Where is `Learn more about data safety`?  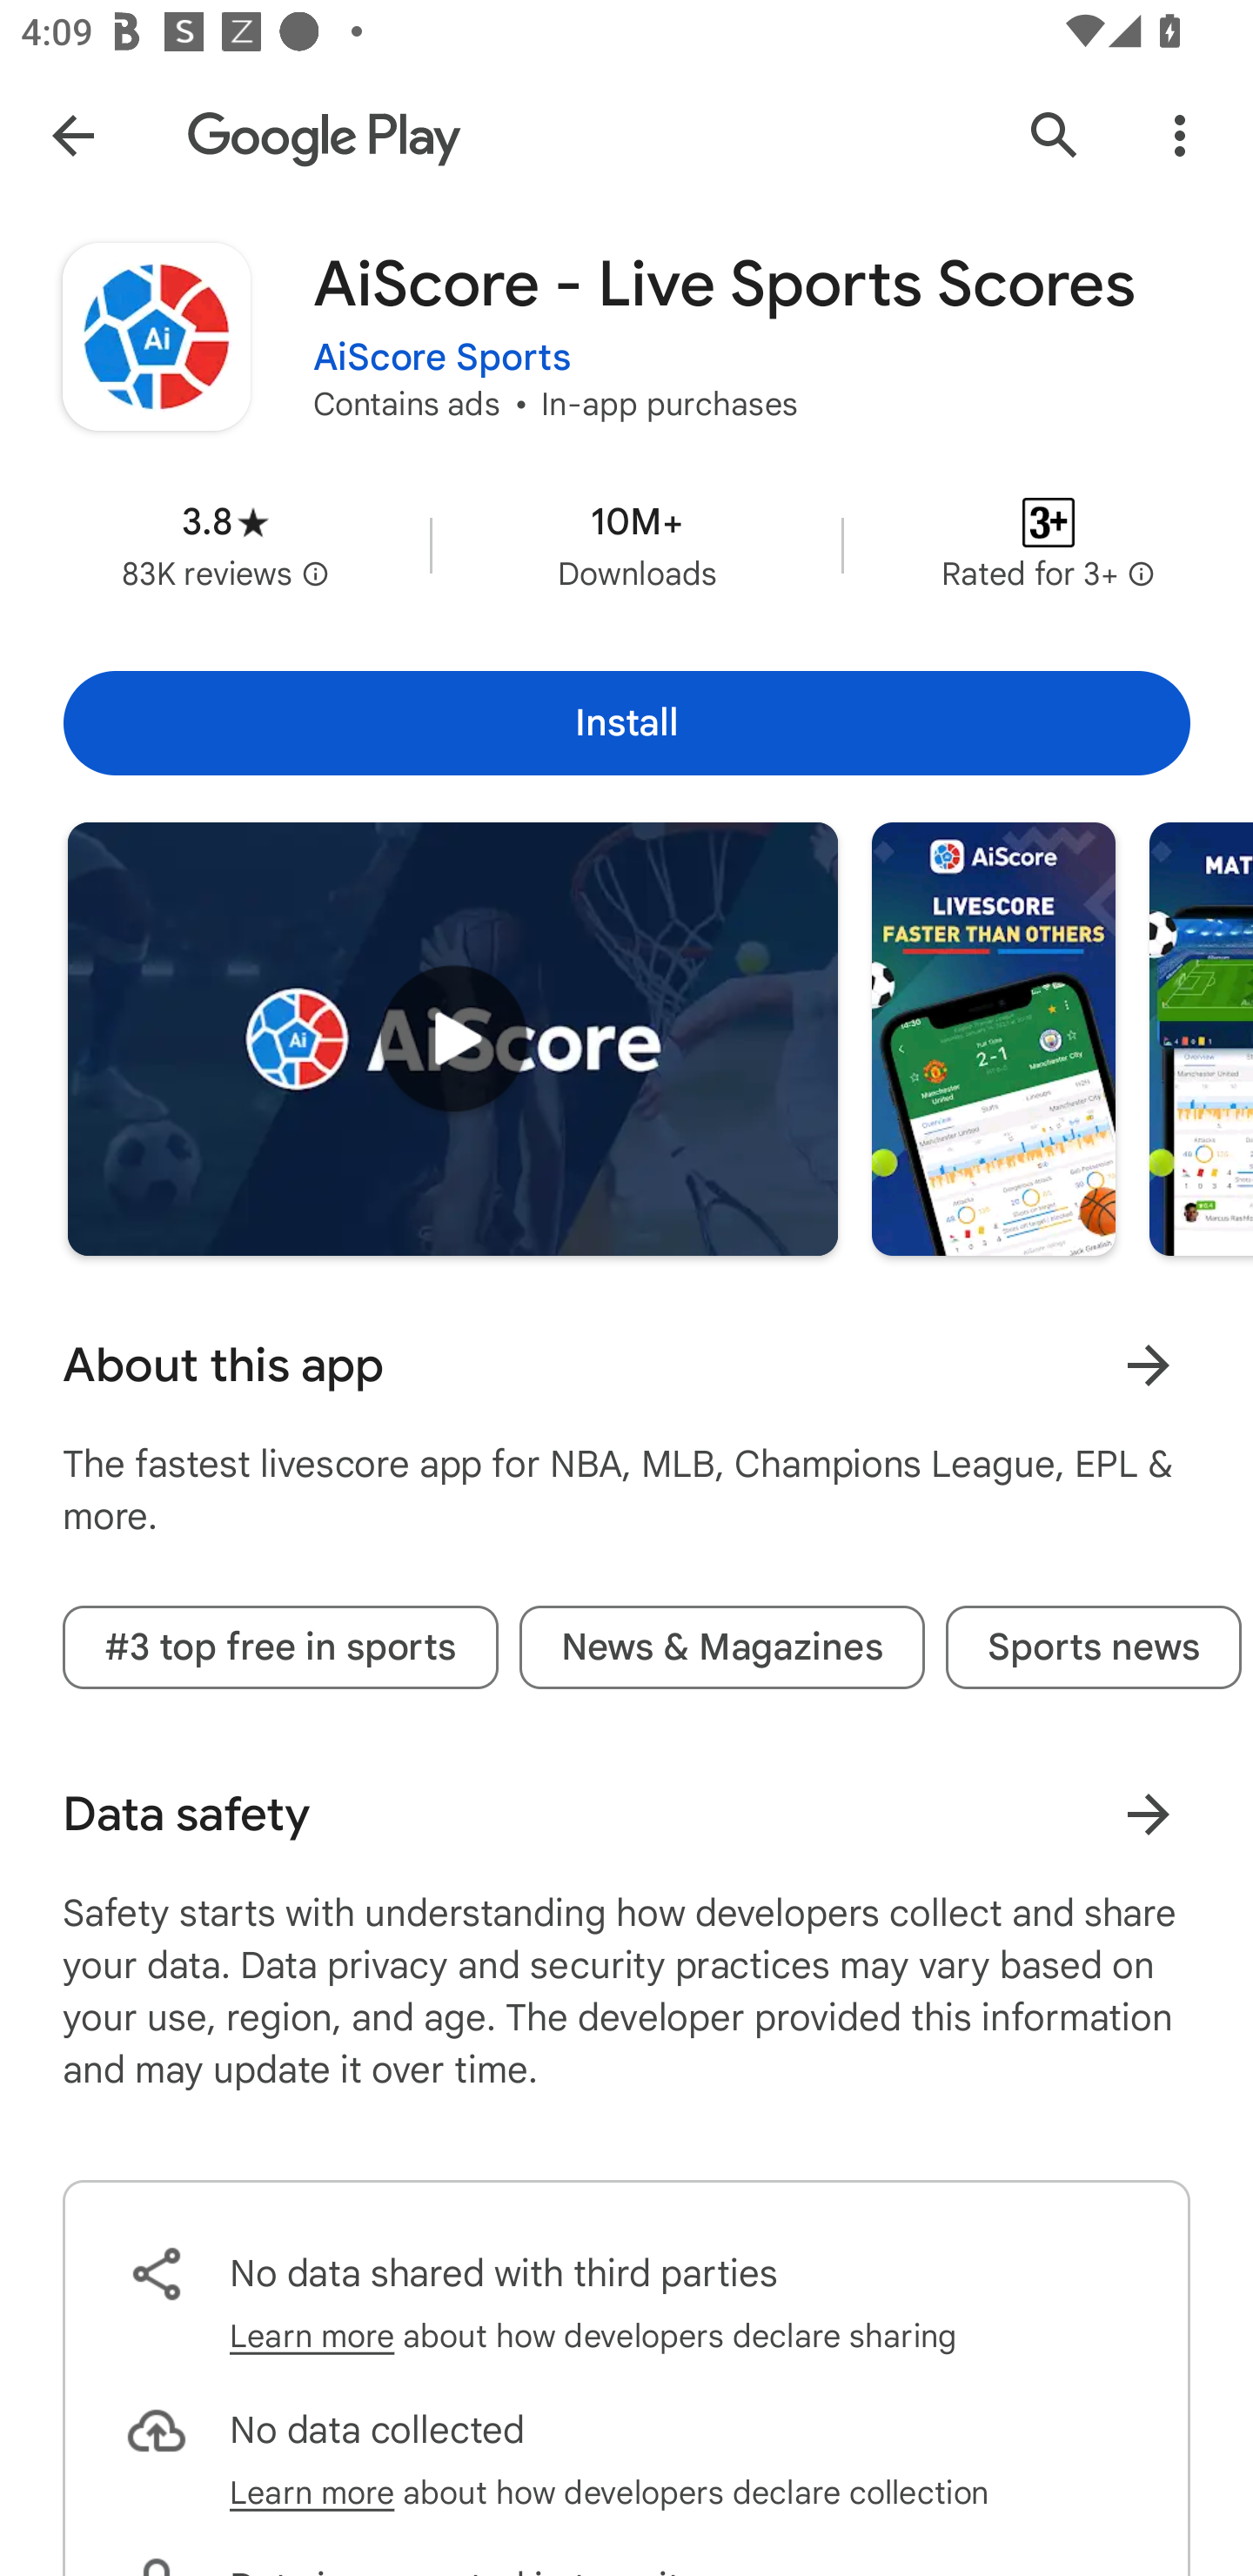
Learn more about data safety is located at coordinates (1149, 1814).